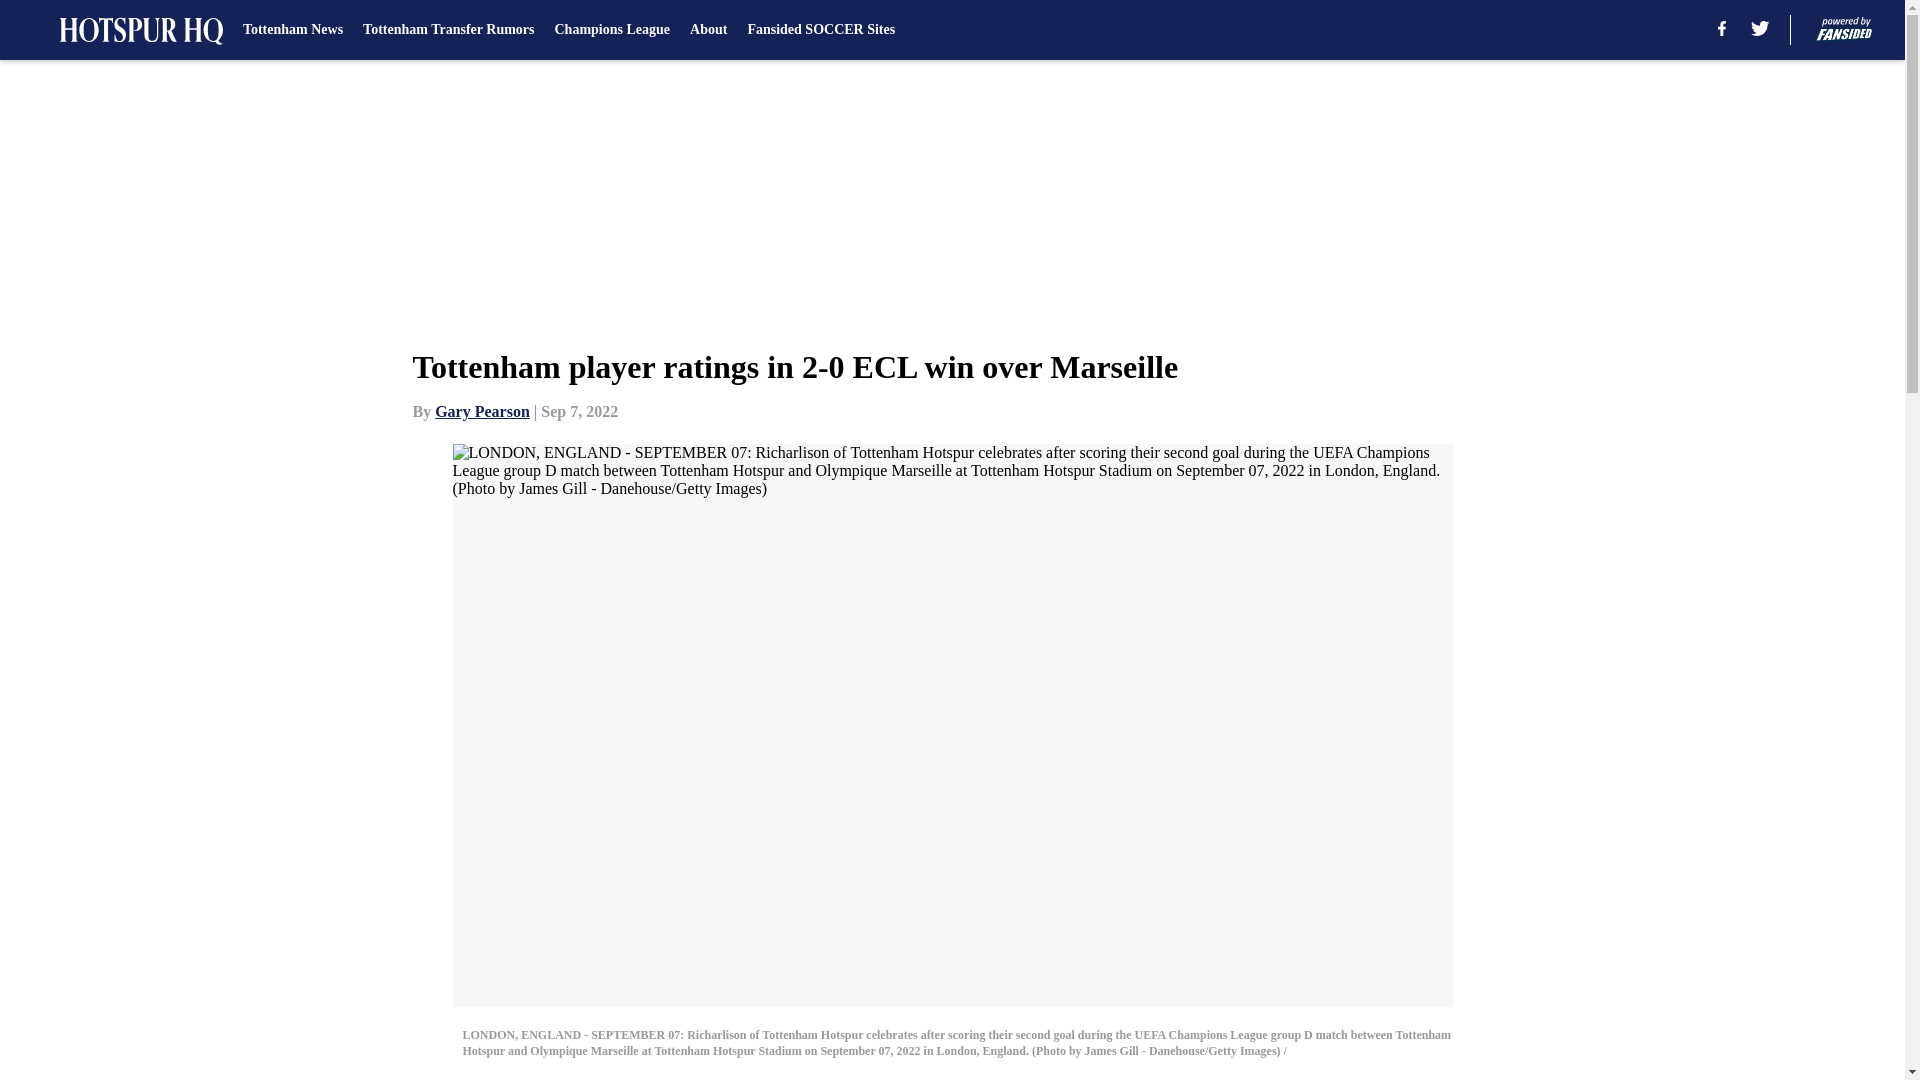 This screenshot has height=1080, width=1920. I want to click on Tottenham News, so click(293, 30).